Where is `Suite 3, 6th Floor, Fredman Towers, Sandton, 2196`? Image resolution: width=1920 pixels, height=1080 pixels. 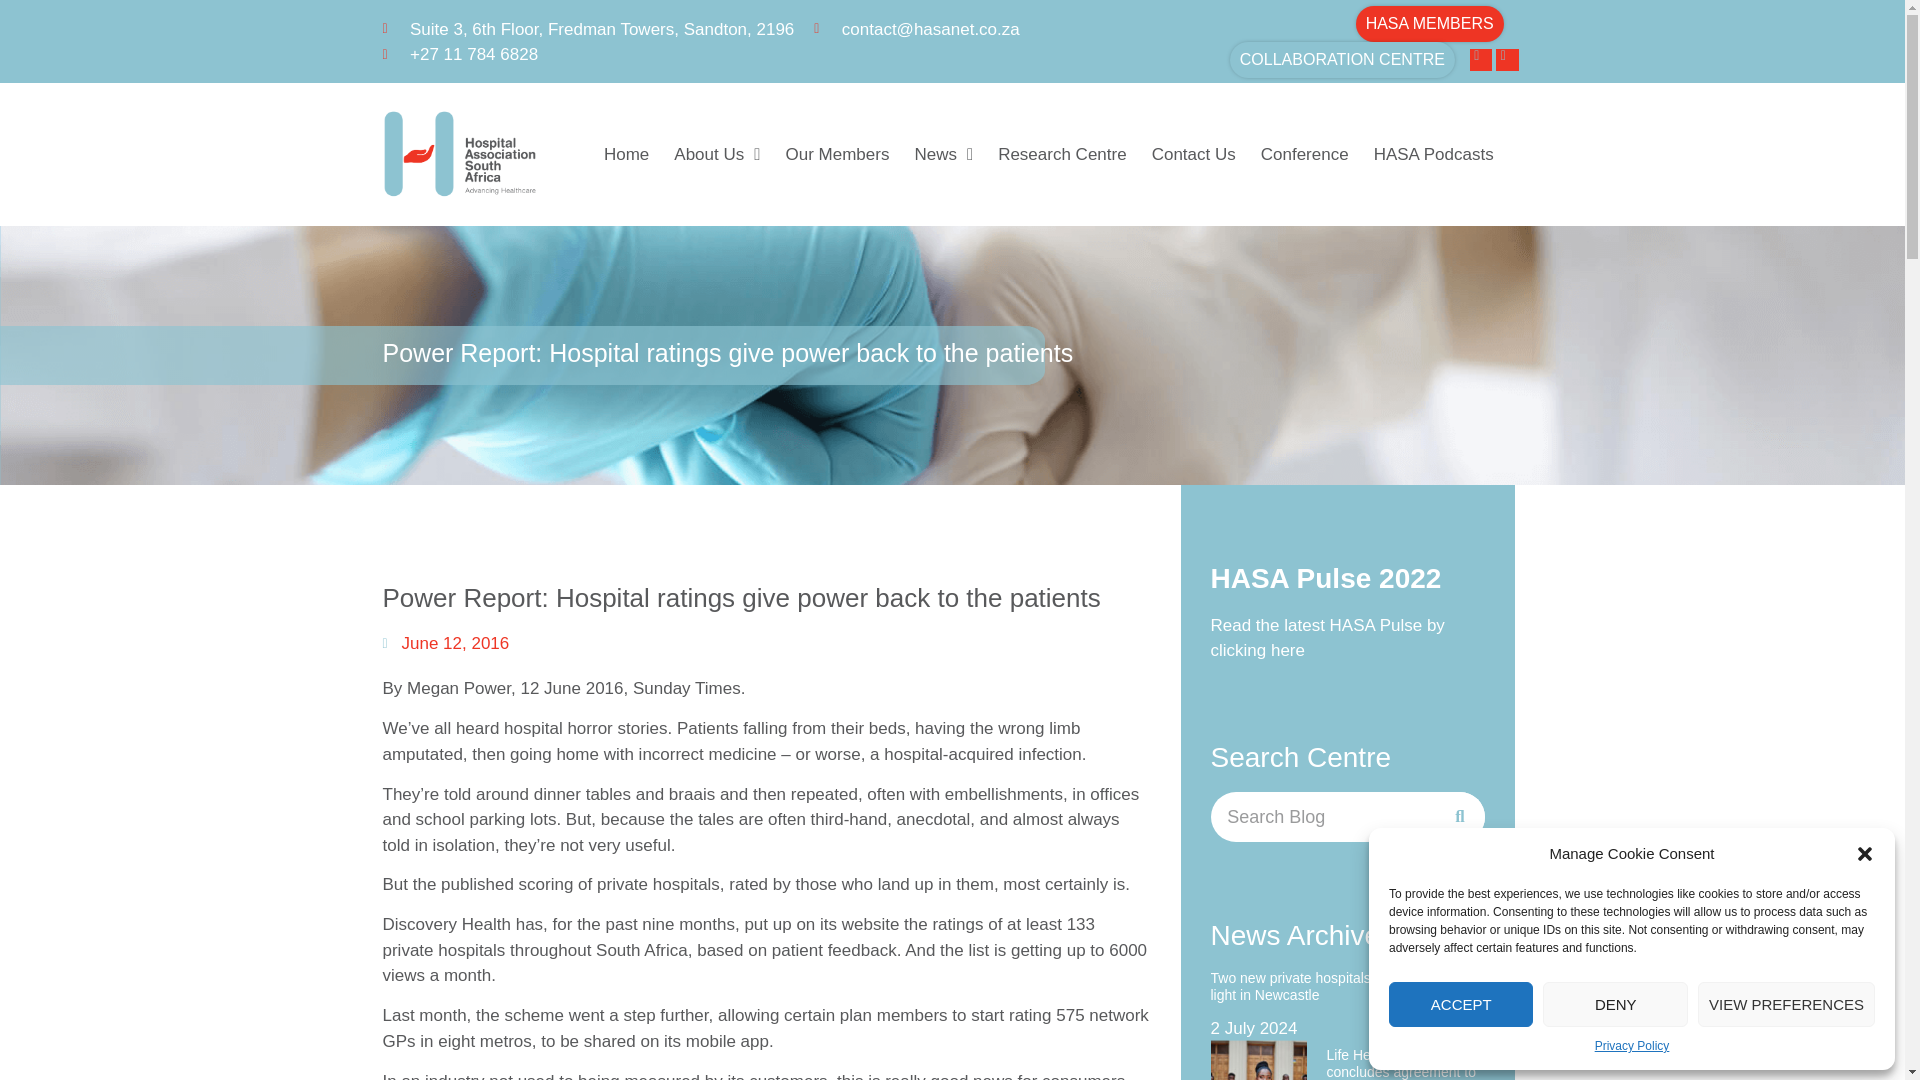
Suite 3, 6th Floor, Fredman Towers, Sandton, 2196 is located at coordinates (588, 29).